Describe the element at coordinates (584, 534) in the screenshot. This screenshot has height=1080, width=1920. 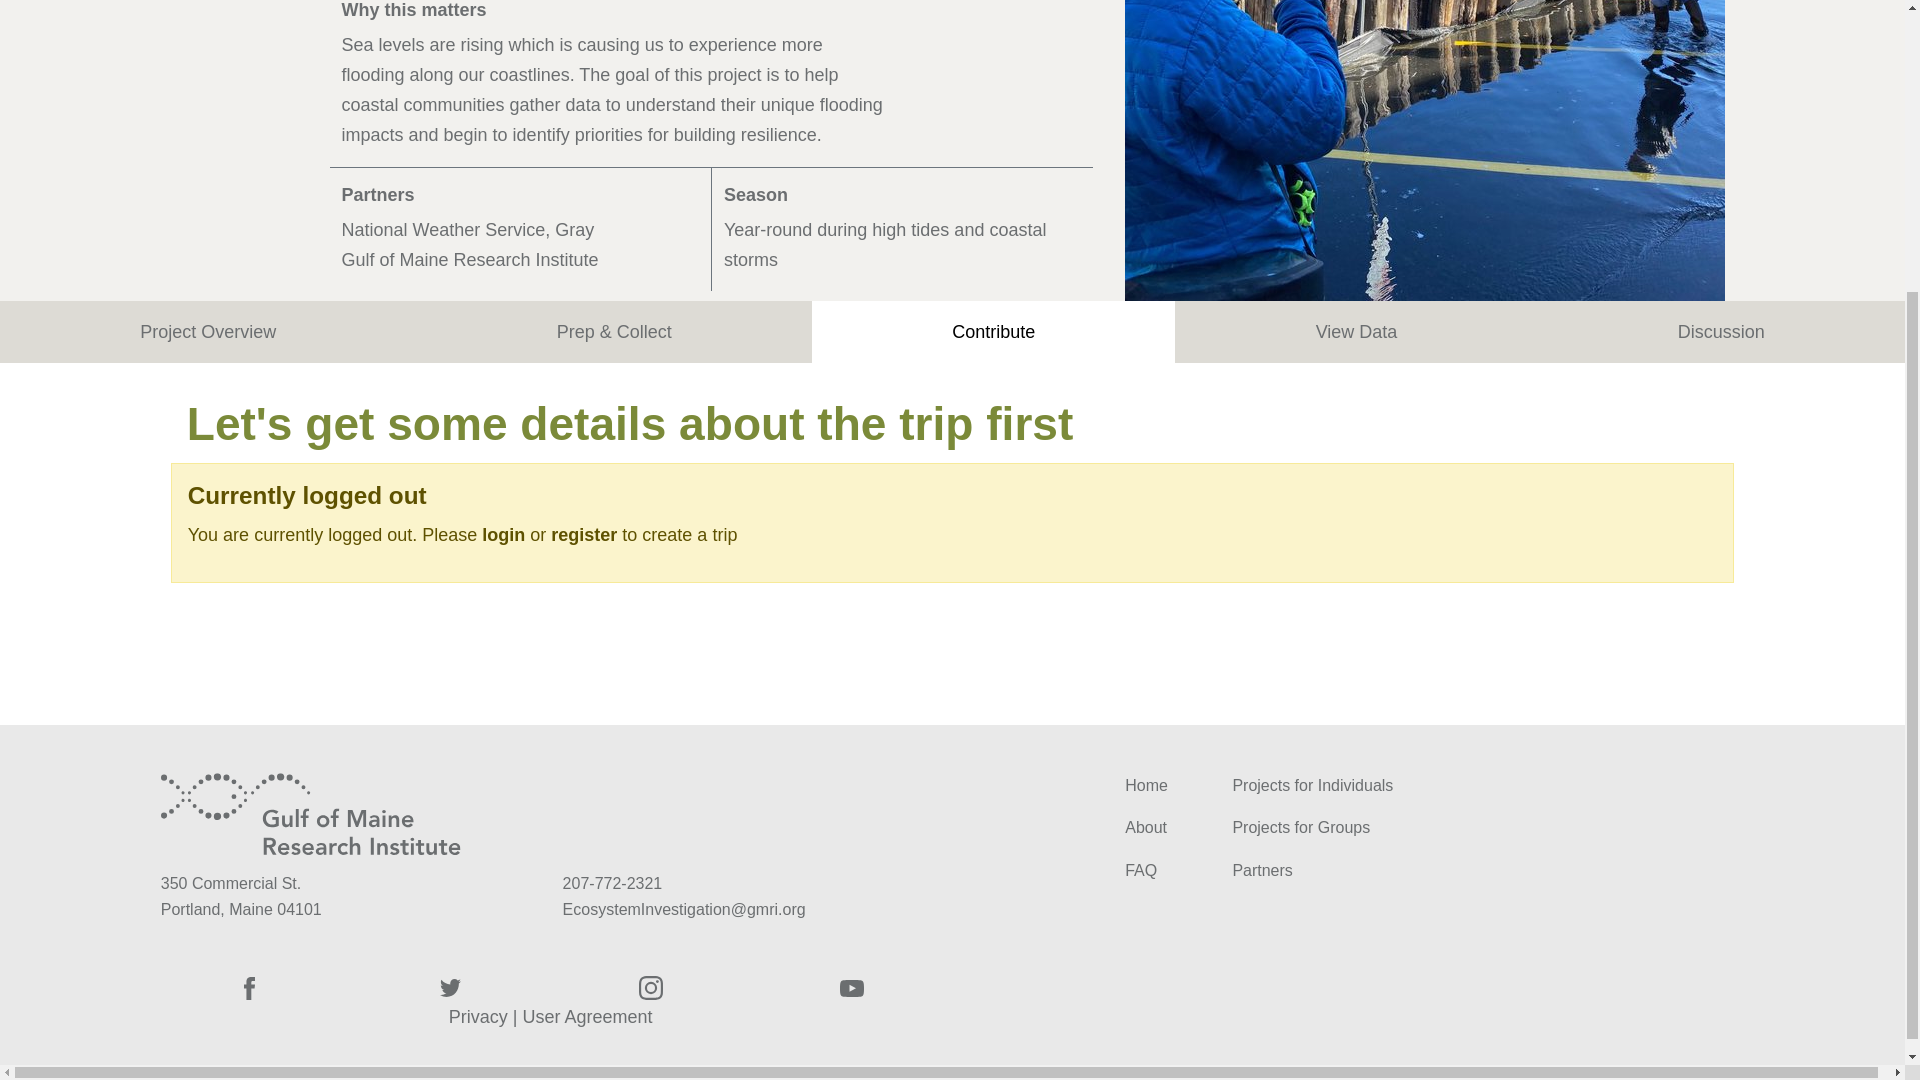
I see `register` at that location.